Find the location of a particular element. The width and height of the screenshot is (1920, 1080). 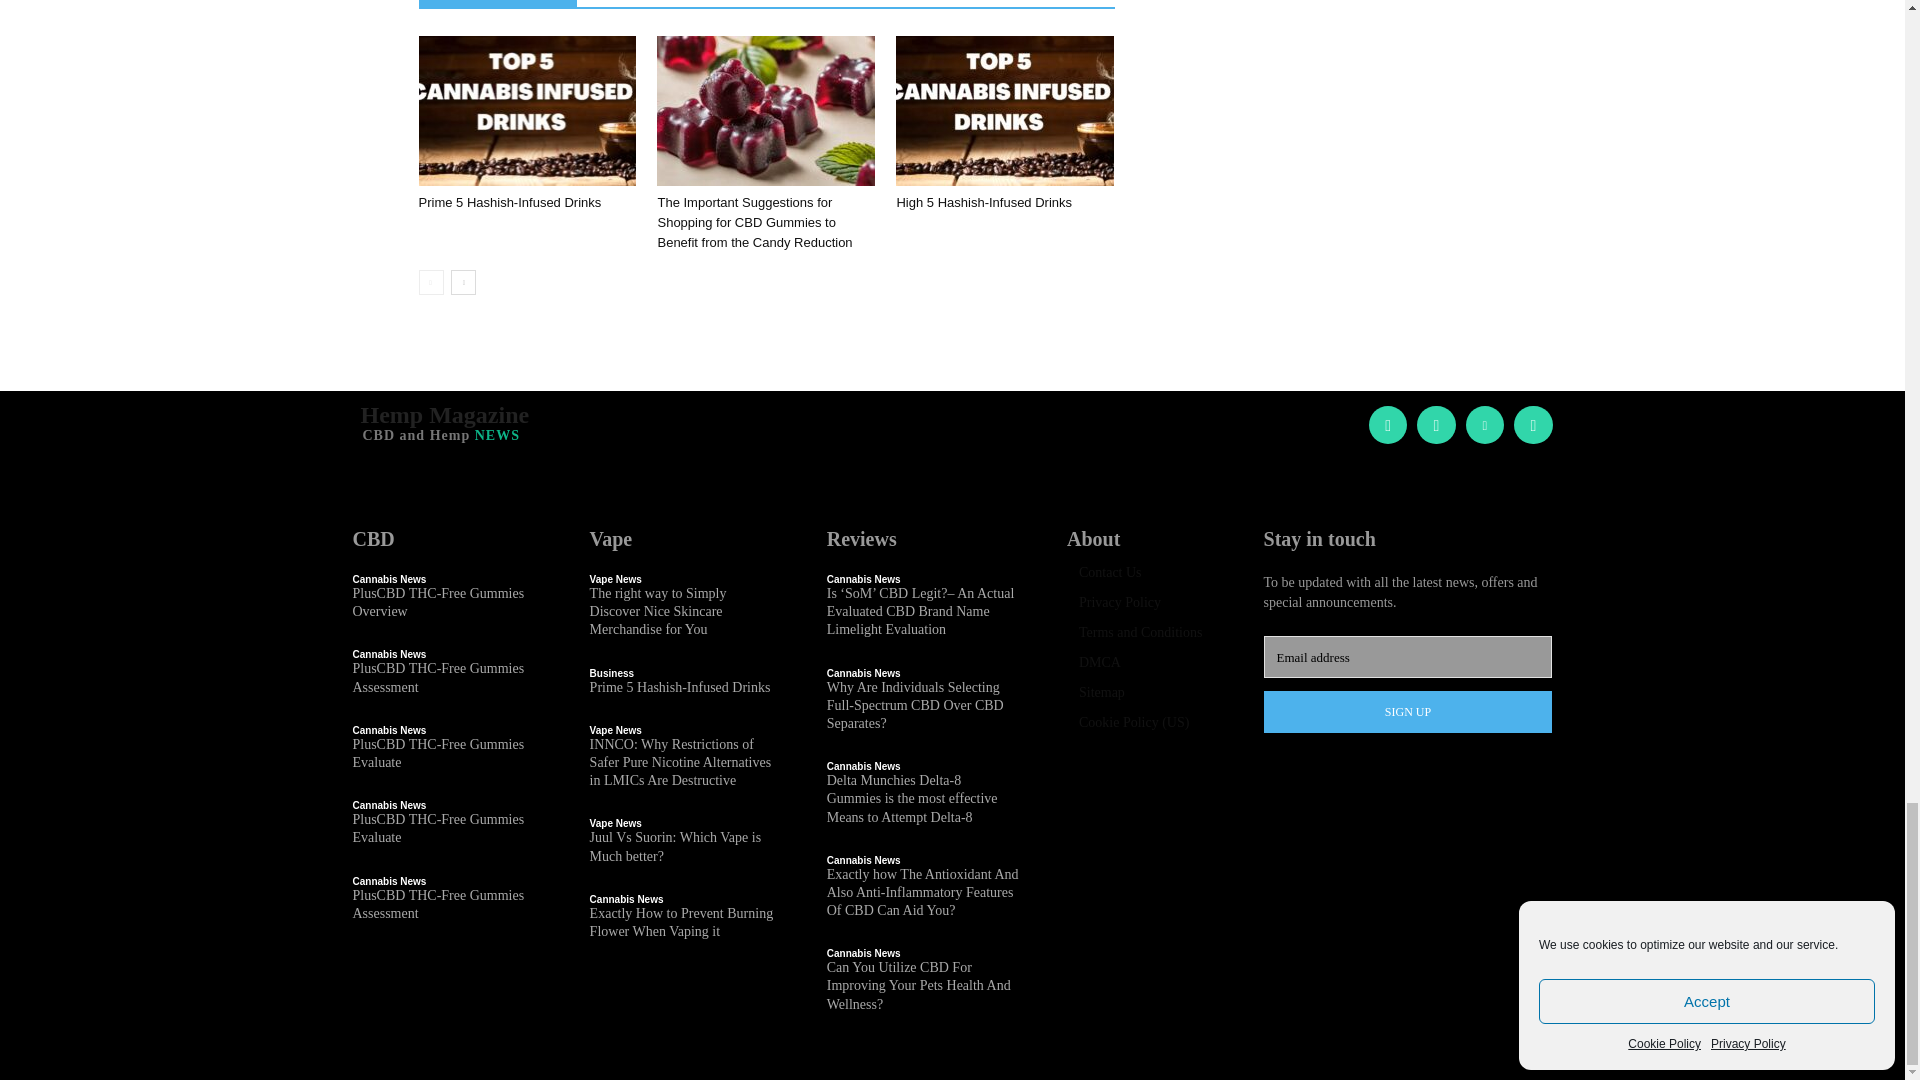

Prime 5 Hashish-Infused Drinks is located at coordinates (526, 110).